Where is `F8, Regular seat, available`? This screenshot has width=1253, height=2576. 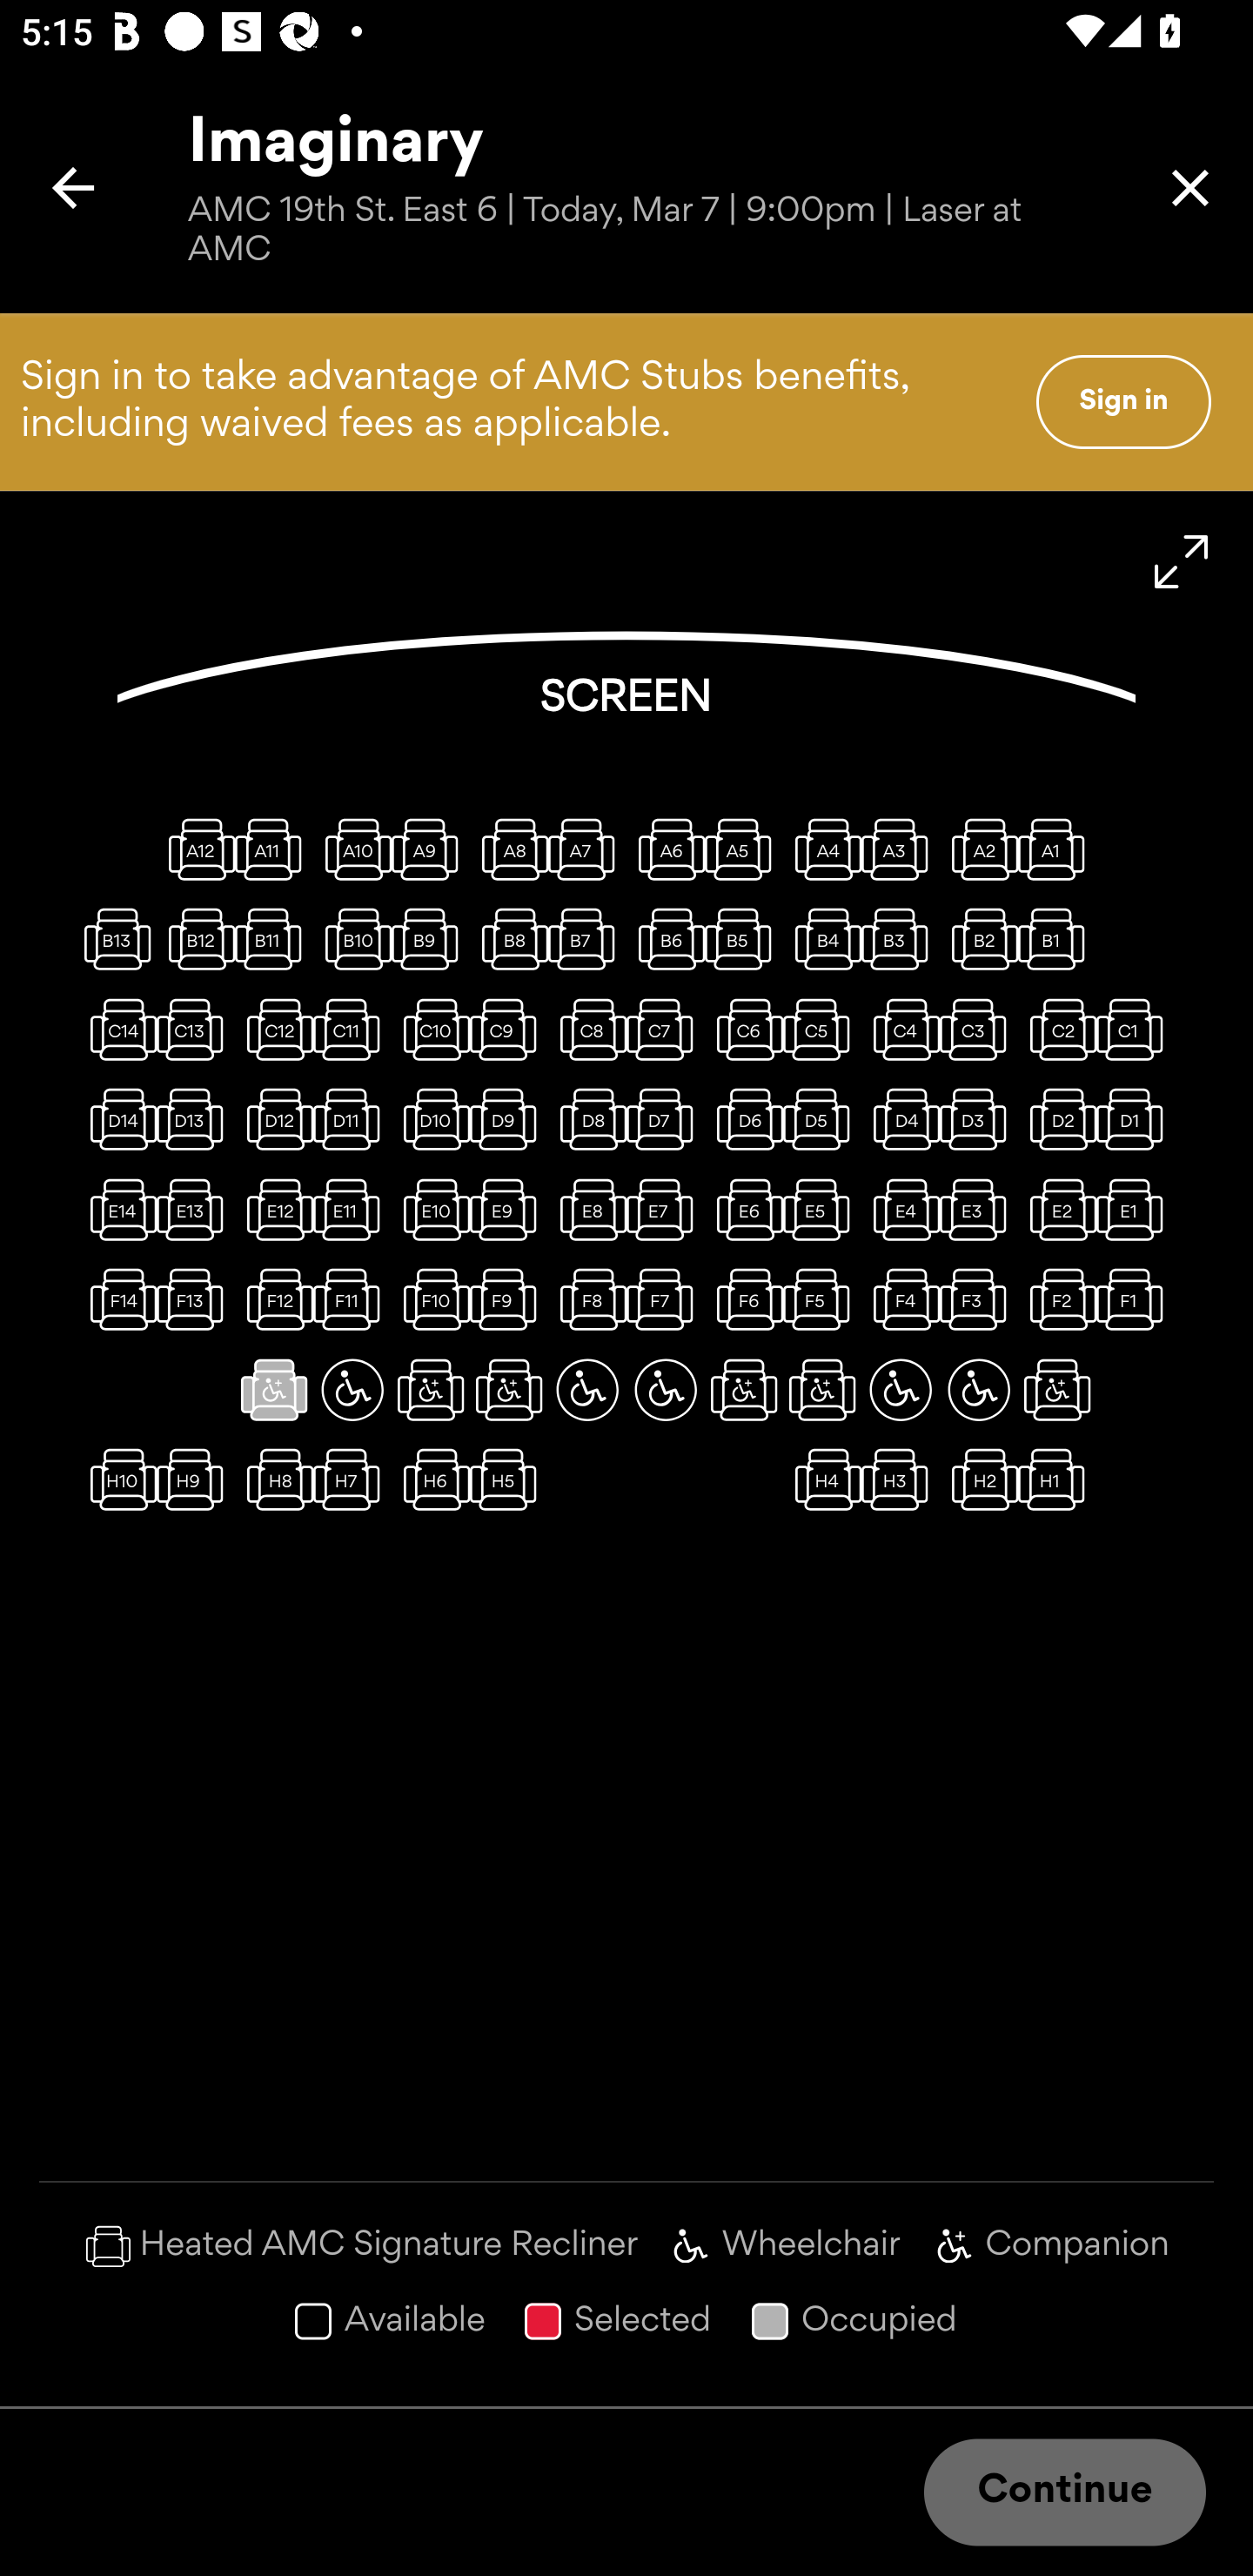 F8, Regular seat, available is located at coordinates (587, 1299).